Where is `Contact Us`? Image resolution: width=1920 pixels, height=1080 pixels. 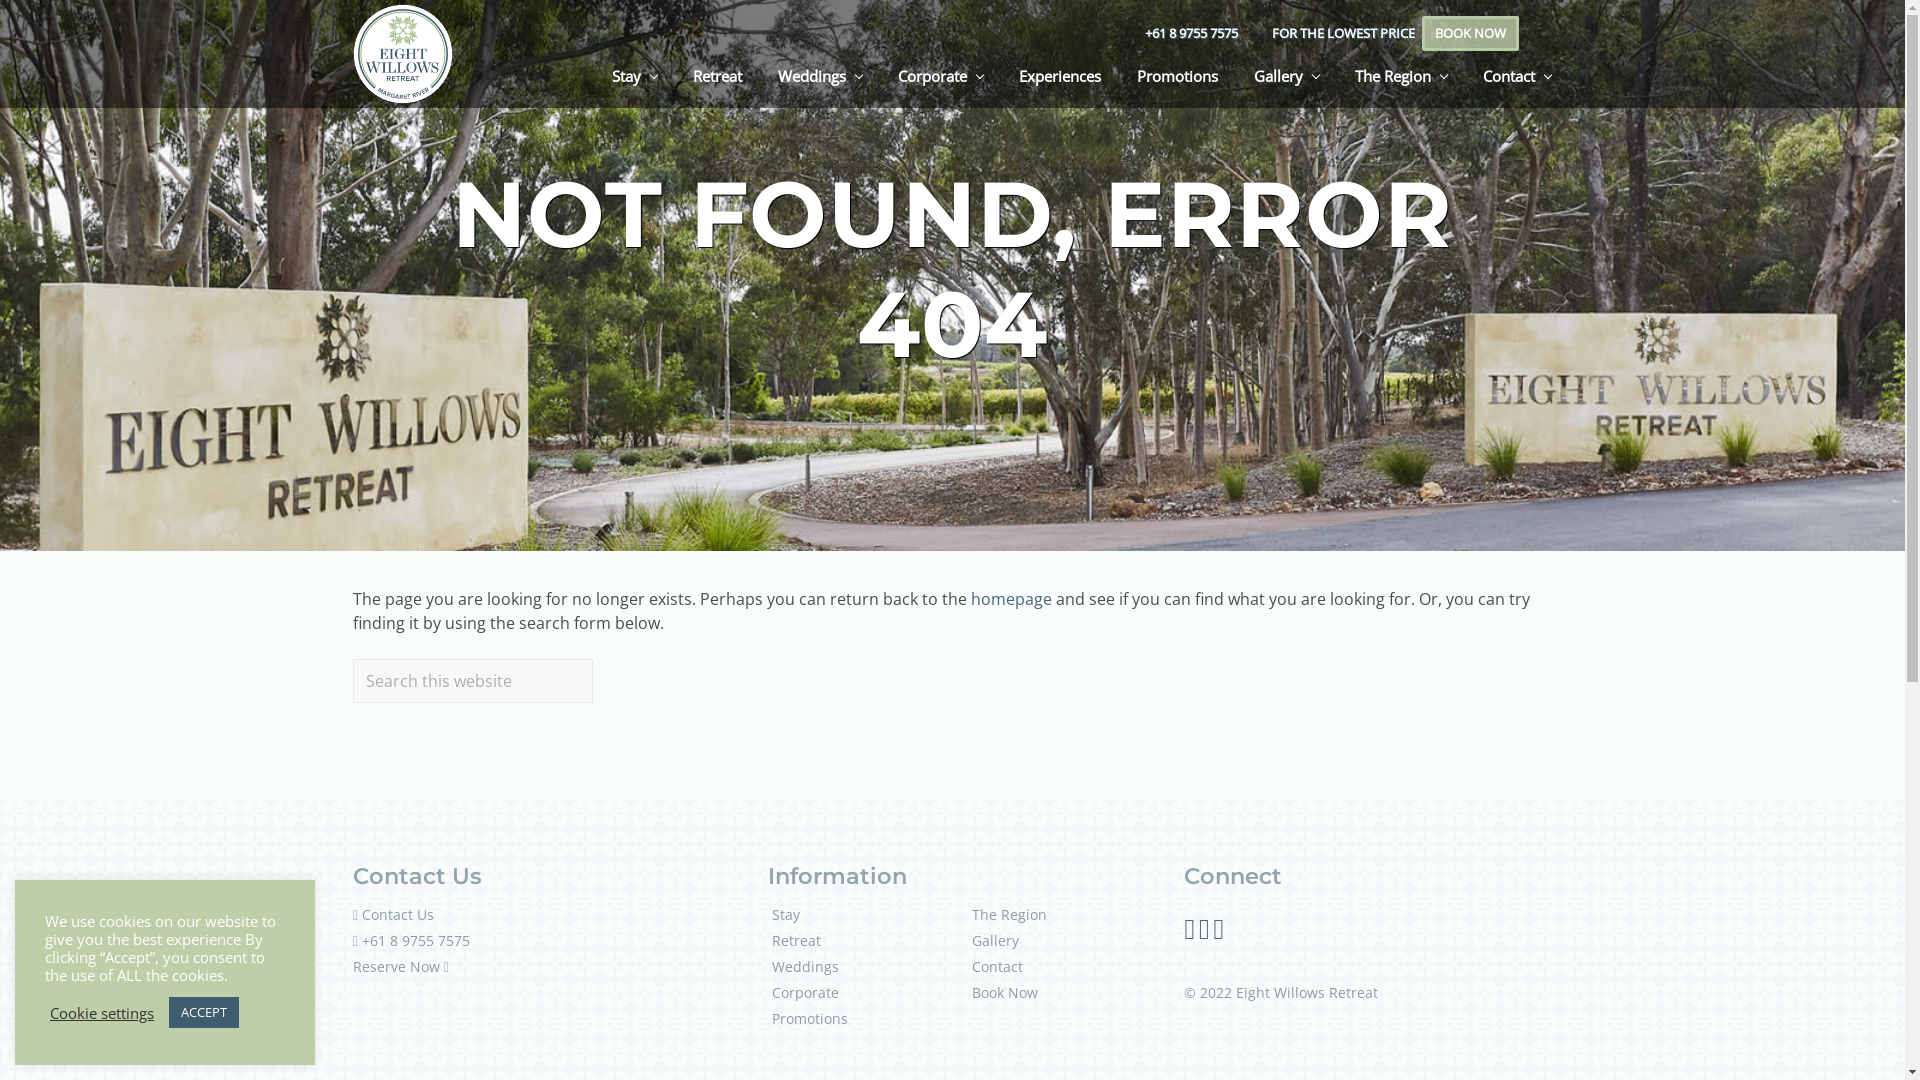 Contact Us is located at coordinates (398, 914).